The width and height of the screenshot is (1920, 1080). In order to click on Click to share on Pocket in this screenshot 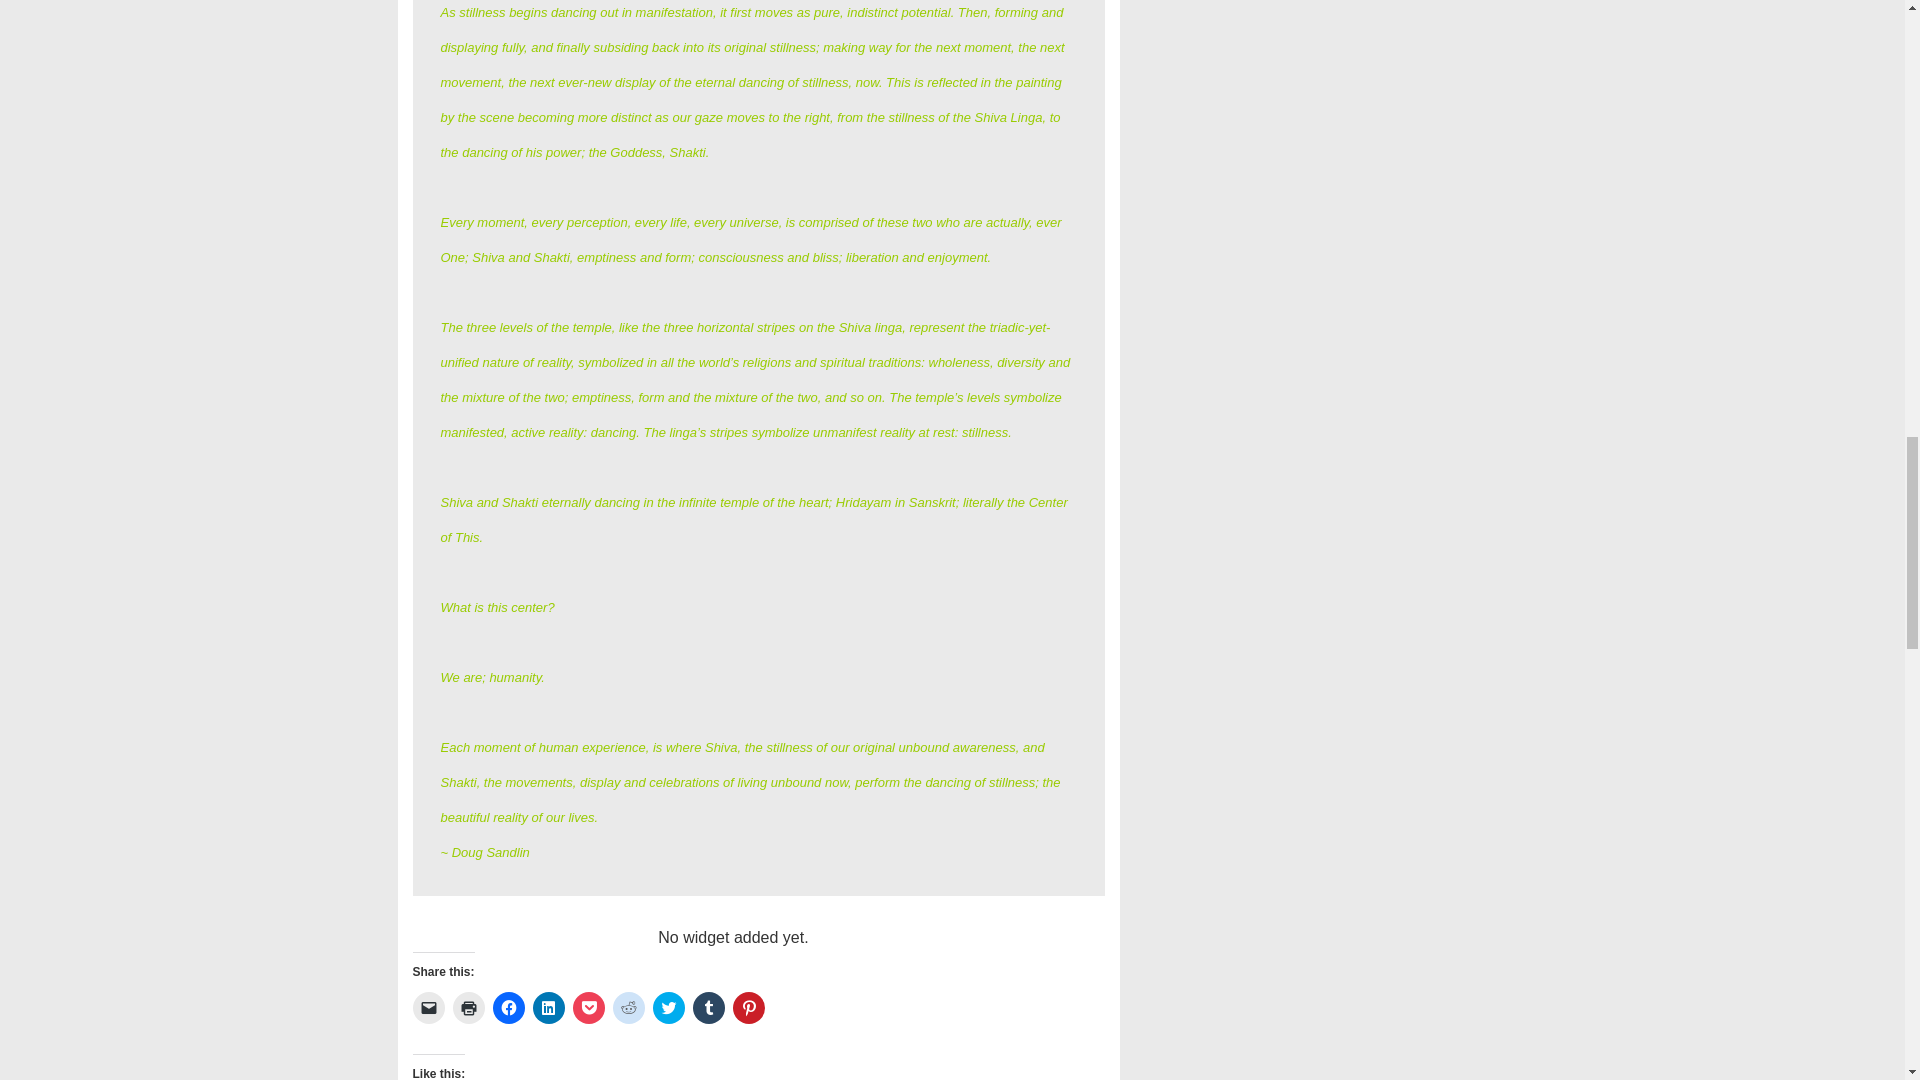, I will do `click(588, 1008)`.